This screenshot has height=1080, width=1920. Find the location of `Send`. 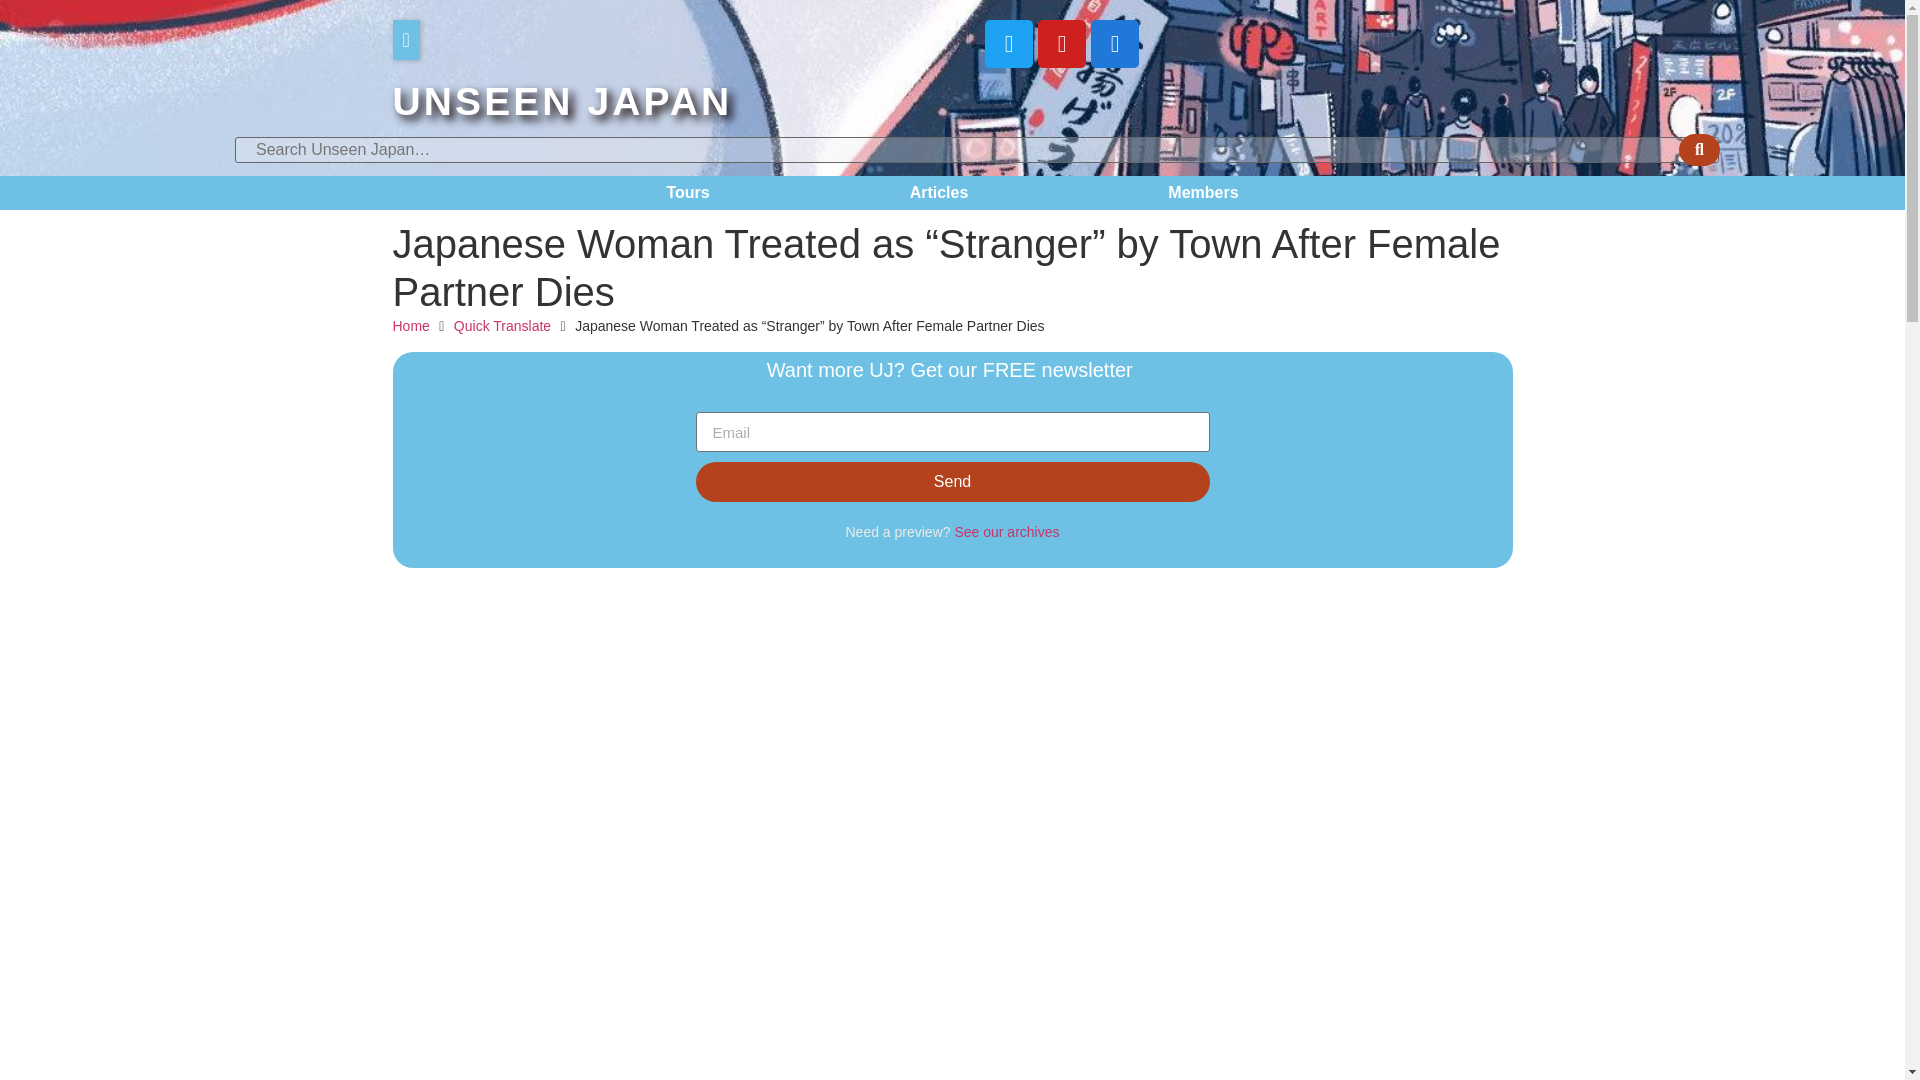

Send is located at coordinates (952, 482).